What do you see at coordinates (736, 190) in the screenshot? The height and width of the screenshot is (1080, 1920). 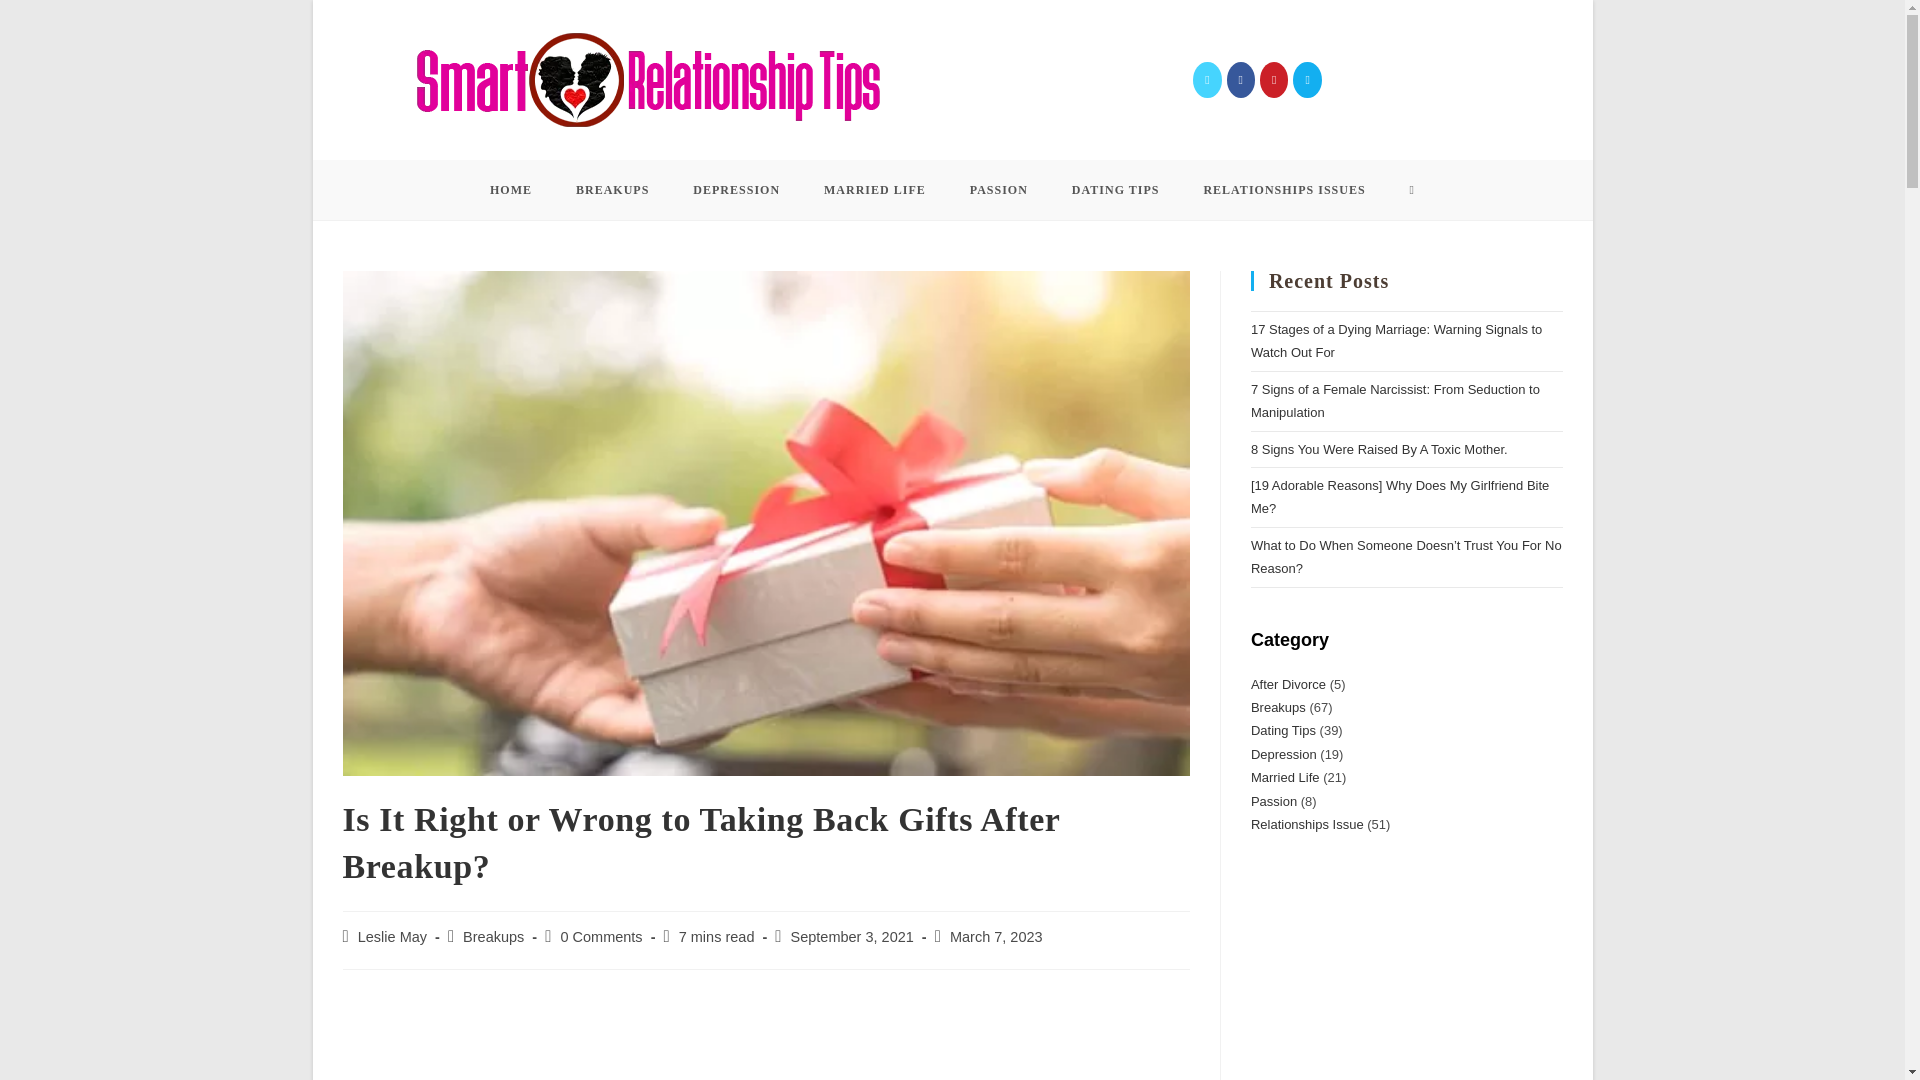 I see `DEPRESSION` at bounding box center [736, 190].